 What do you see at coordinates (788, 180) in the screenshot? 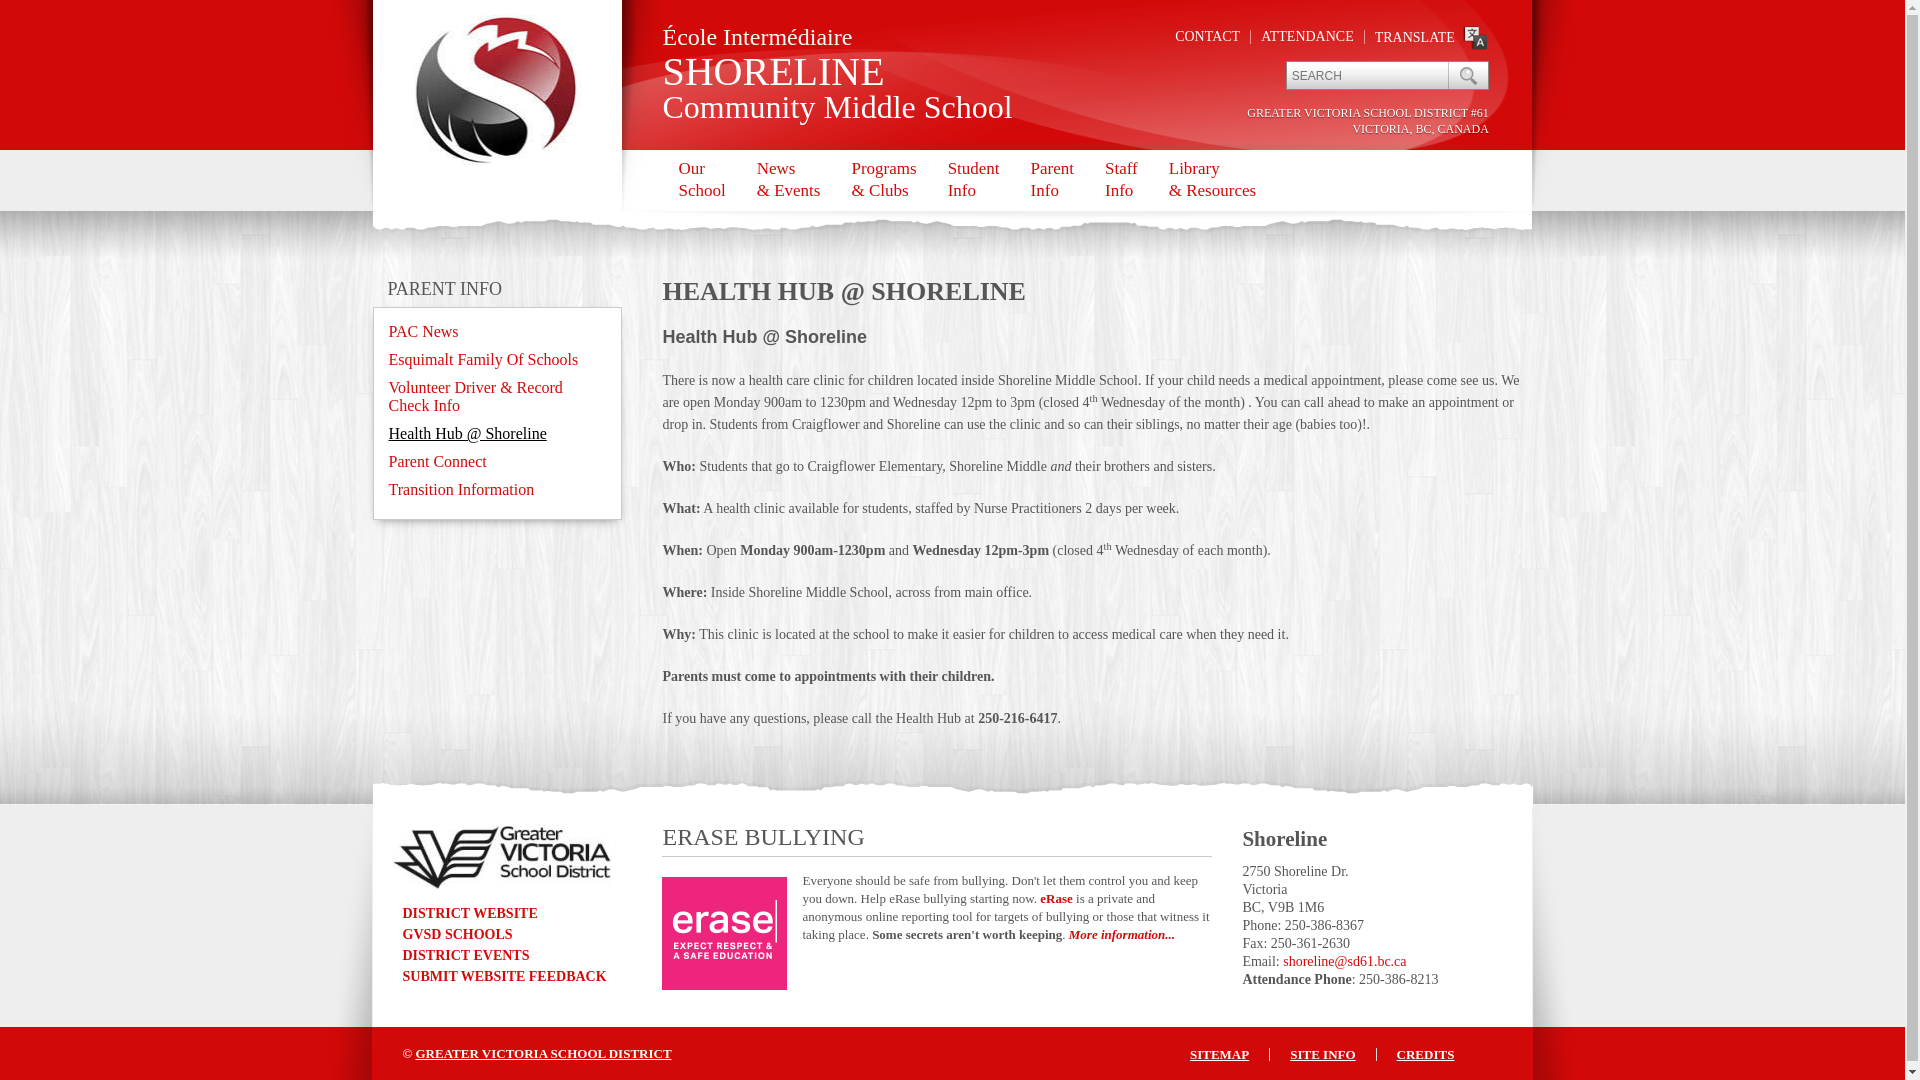
I see `News
& Events` at bounding box center [788, 180].